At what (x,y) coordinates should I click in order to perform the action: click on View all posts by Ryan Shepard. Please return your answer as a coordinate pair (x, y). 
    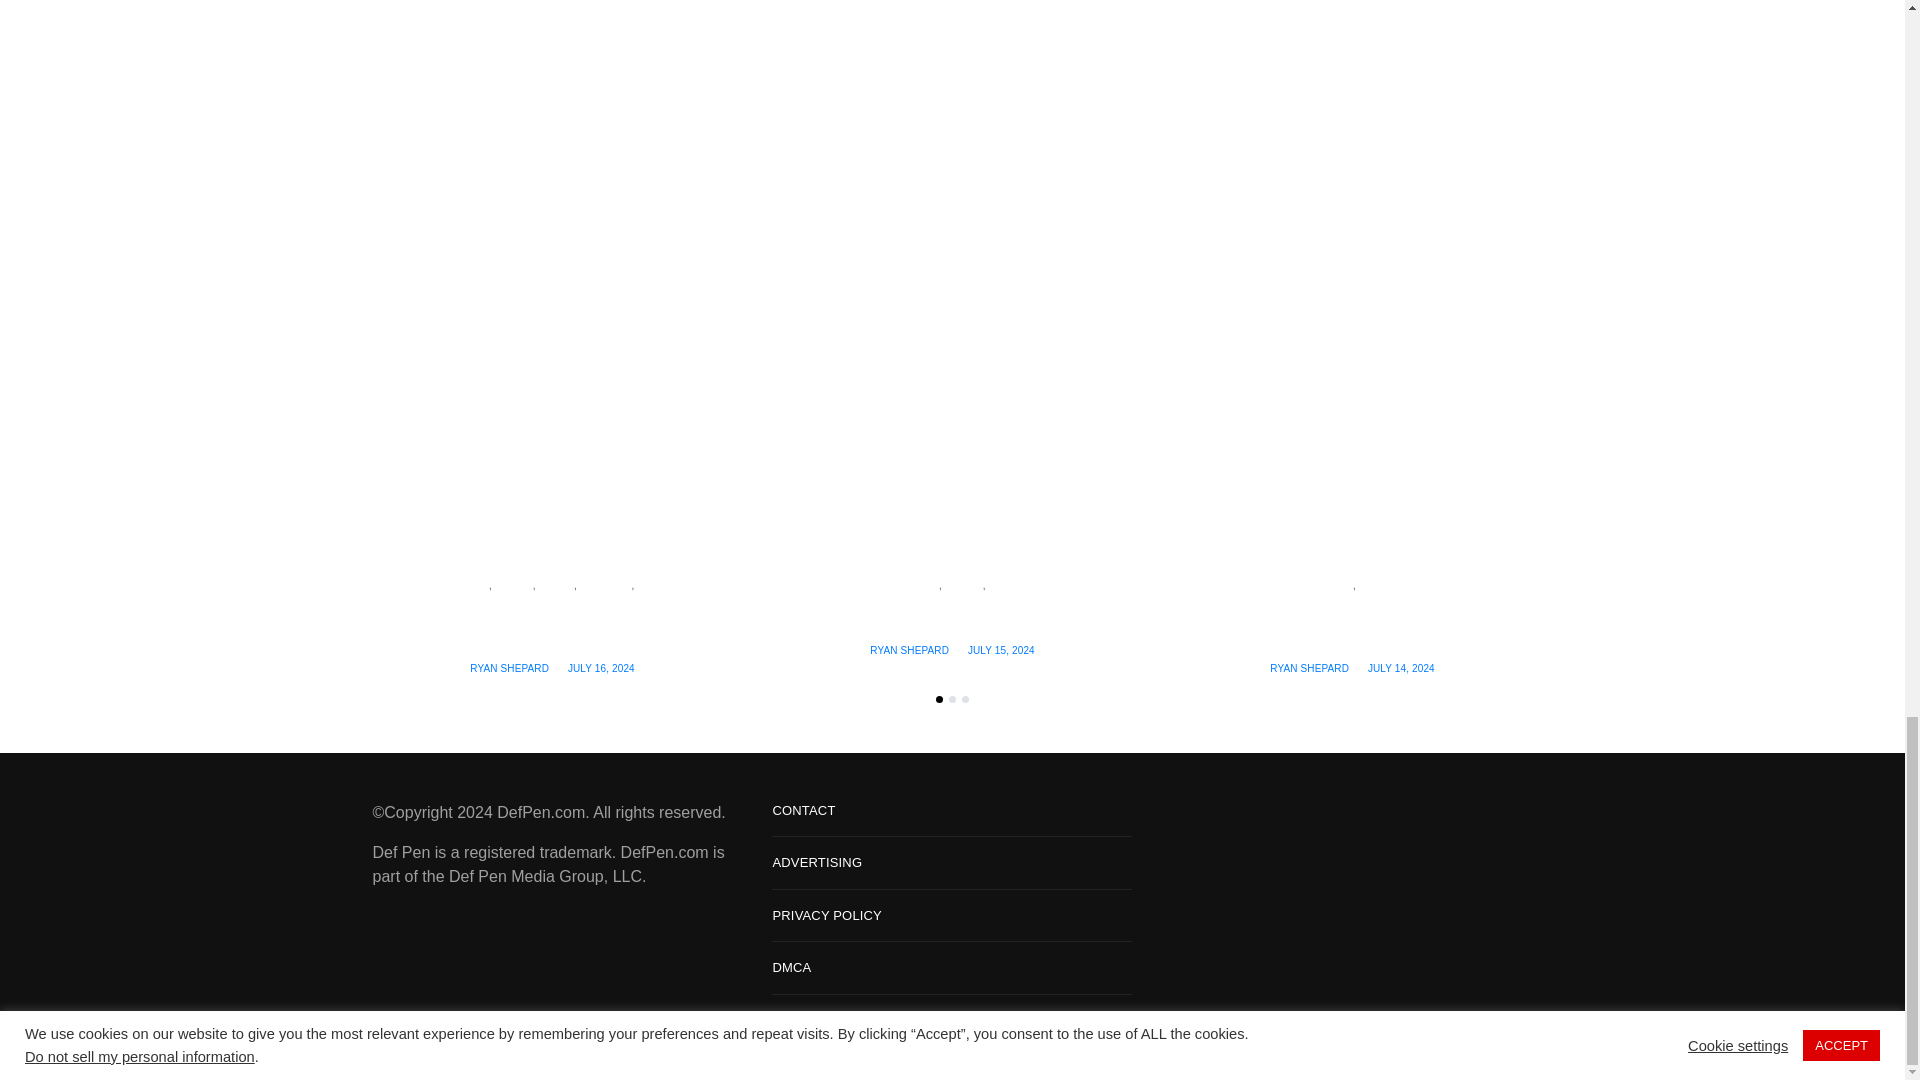
    Looking at the image, I should click on (510, 668).